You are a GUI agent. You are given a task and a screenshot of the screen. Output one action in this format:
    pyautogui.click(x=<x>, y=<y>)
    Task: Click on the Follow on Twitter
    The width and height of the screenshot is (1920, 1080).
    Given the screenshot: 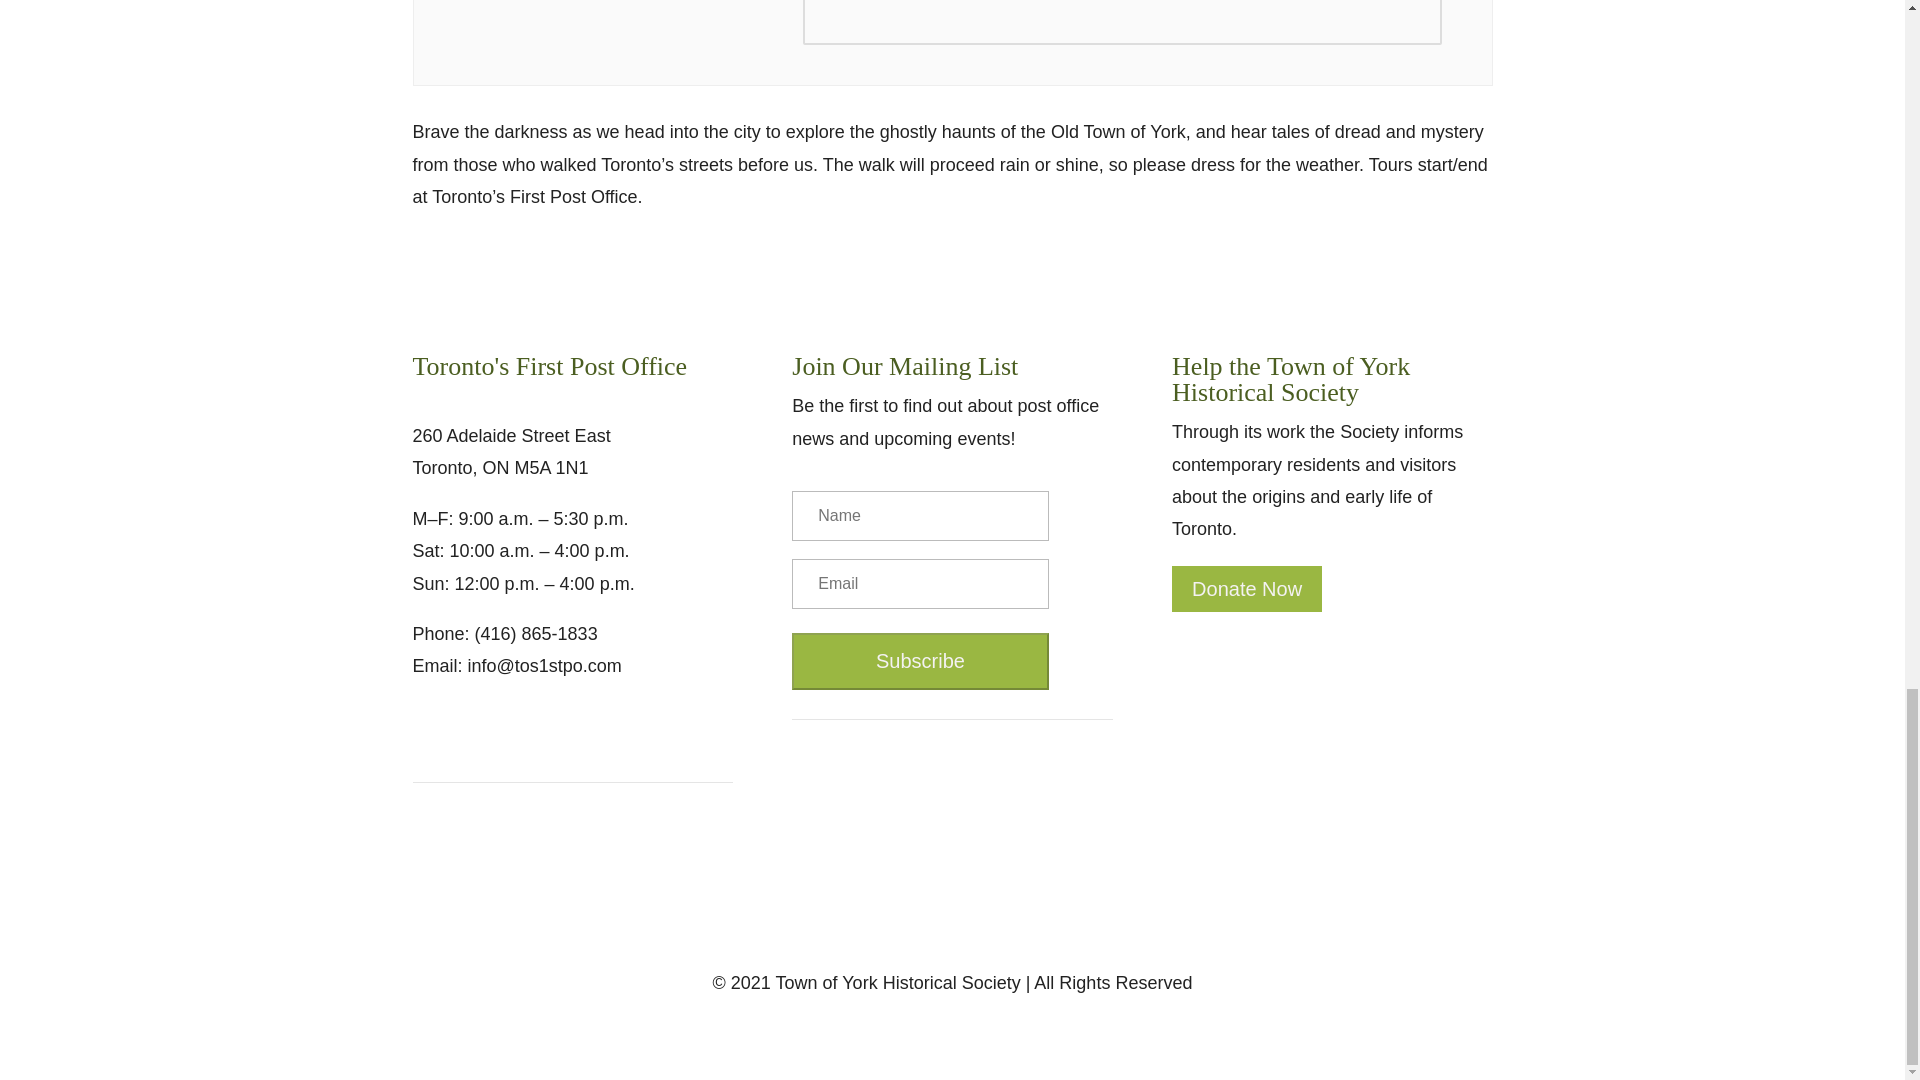 What is the action you would take?
    pyautogui.click(x=467, y=728)
    